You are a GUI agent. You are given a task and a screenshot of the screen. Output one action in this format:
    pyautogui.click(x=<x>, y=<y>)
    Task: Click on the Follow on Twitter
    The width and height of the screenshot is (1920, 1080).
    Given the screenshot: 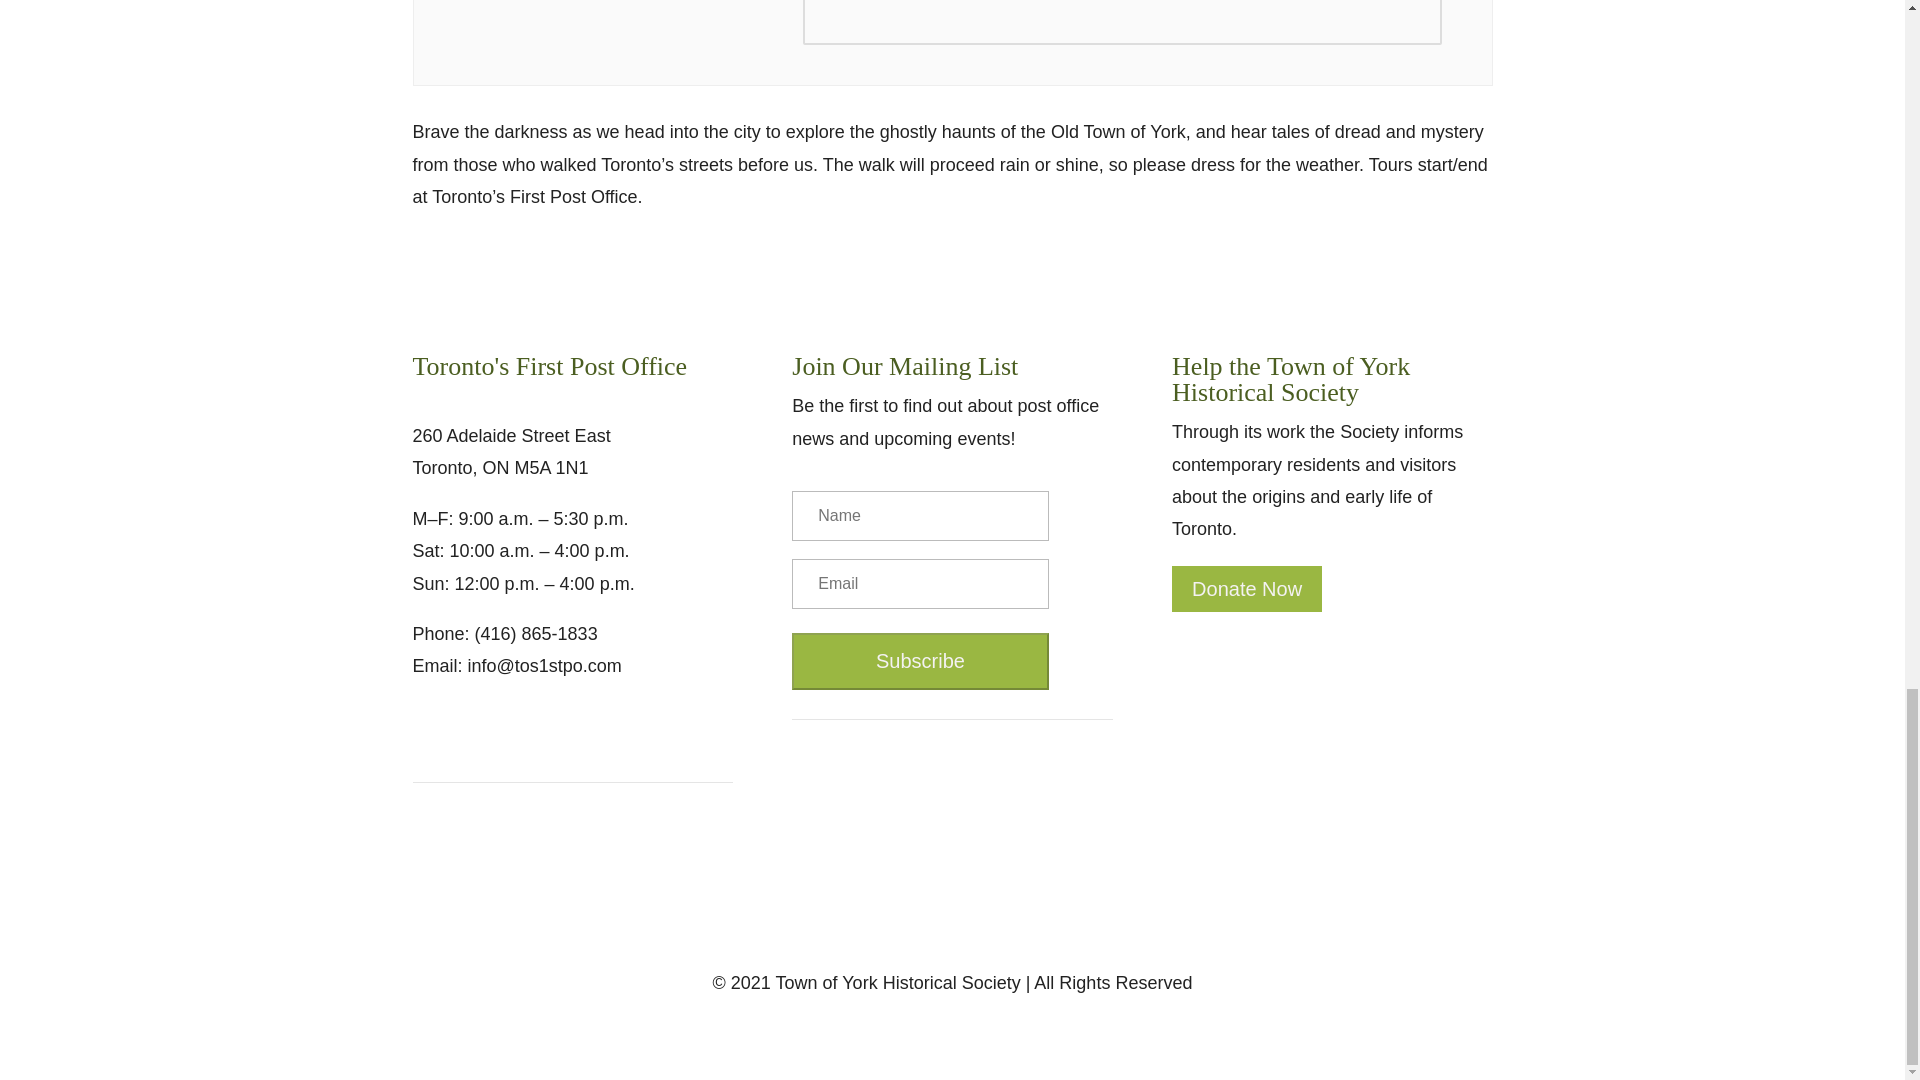 What is the action you would take?
    pyautogui.click(x=467, y=728)
    